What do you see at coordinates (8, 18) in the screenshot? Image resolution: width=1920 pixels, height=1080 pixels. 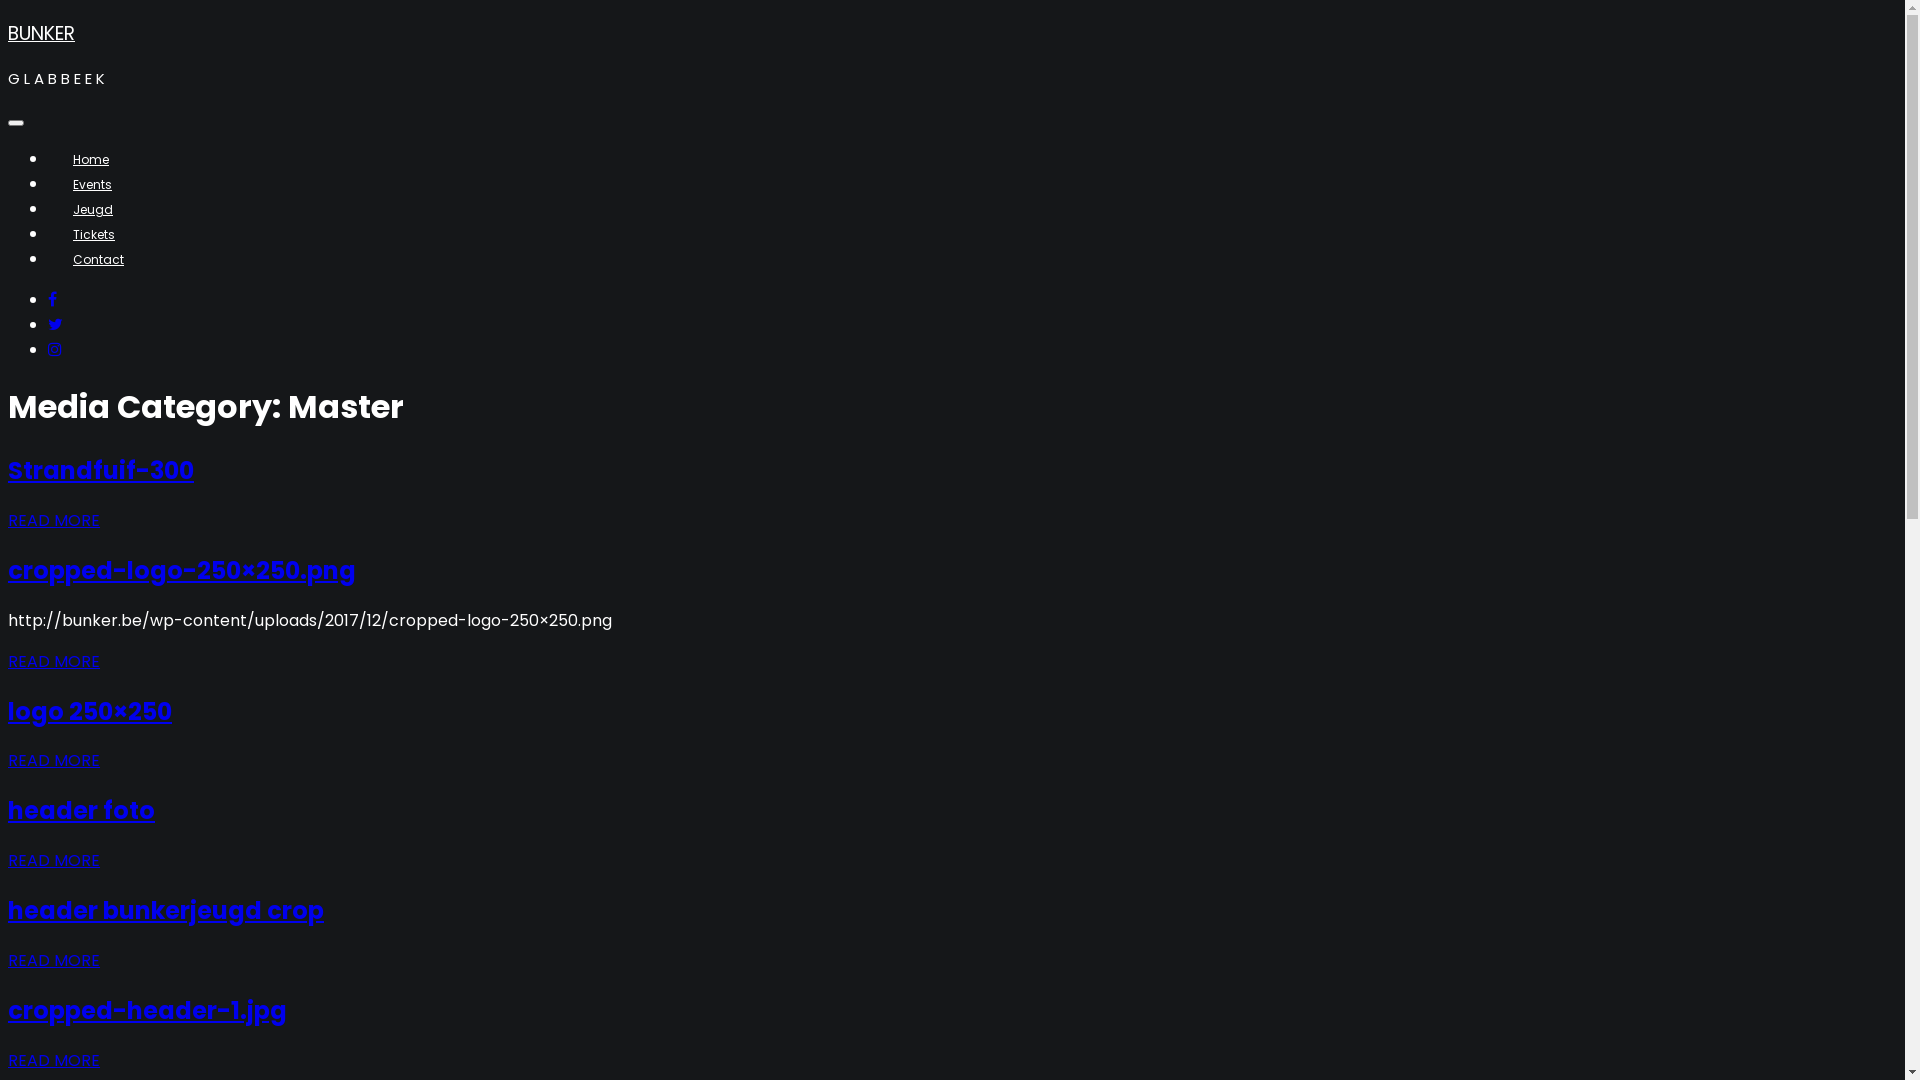 I see `Skip to content` at bounding box center [8, 18].